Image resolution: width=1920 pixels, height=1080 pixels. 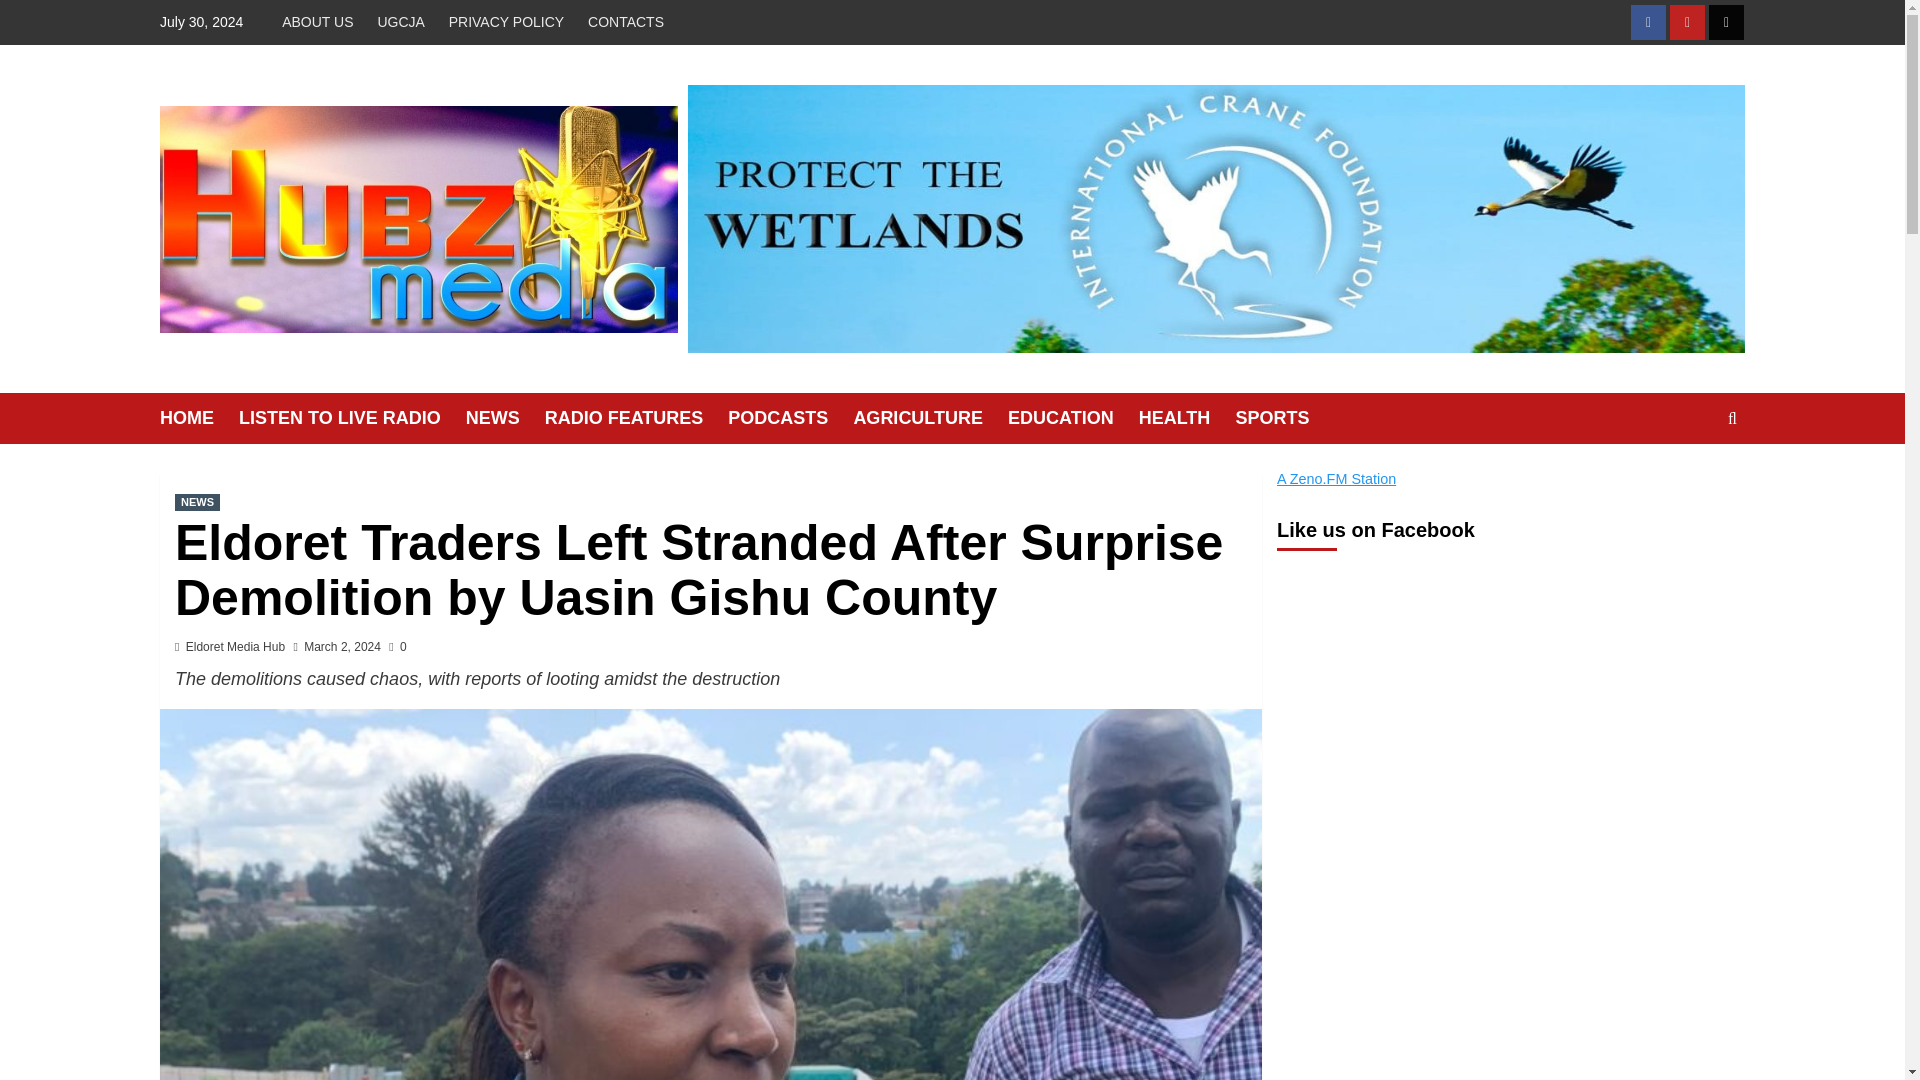 I want to click on March 2, 2024, so click(x=342, y=647).